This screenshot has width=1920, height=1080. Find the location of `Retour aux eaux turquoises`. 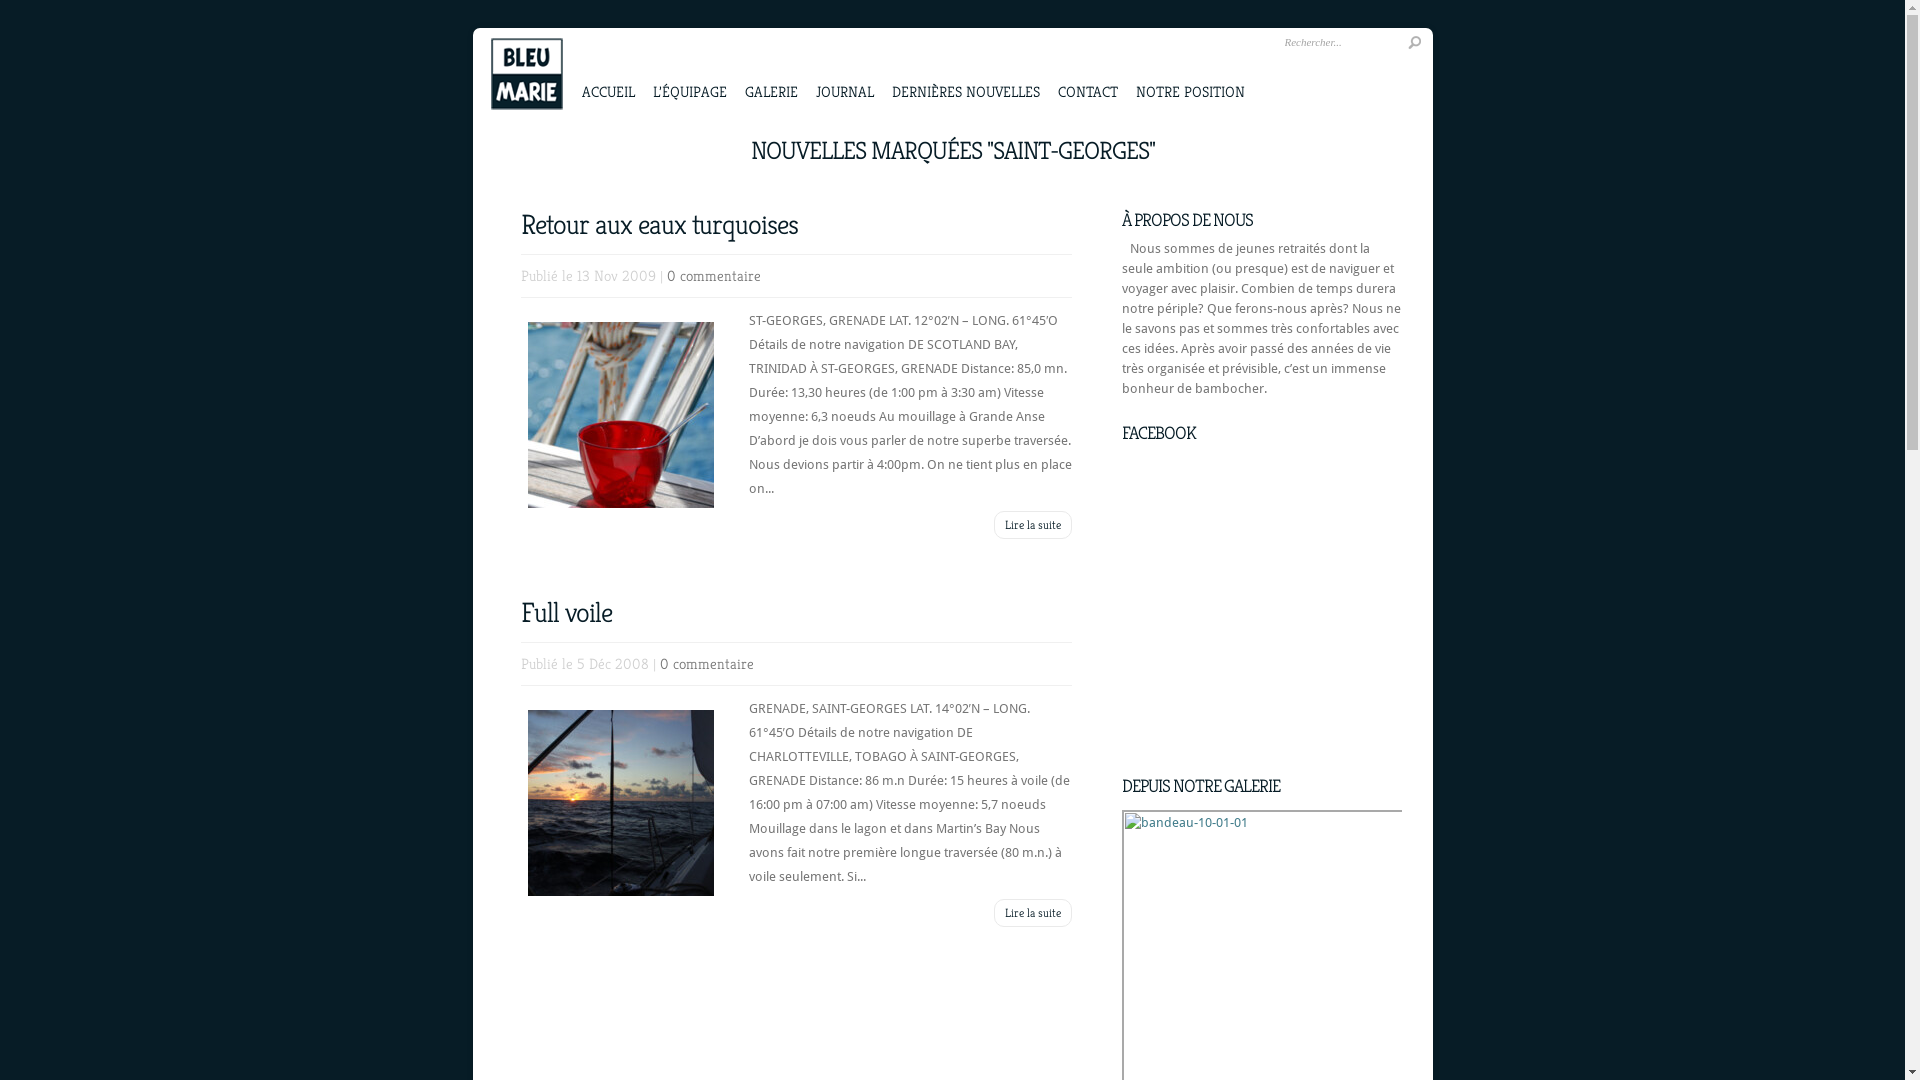

Retour aux eaux turquoises is located at coordinates (658, 224).